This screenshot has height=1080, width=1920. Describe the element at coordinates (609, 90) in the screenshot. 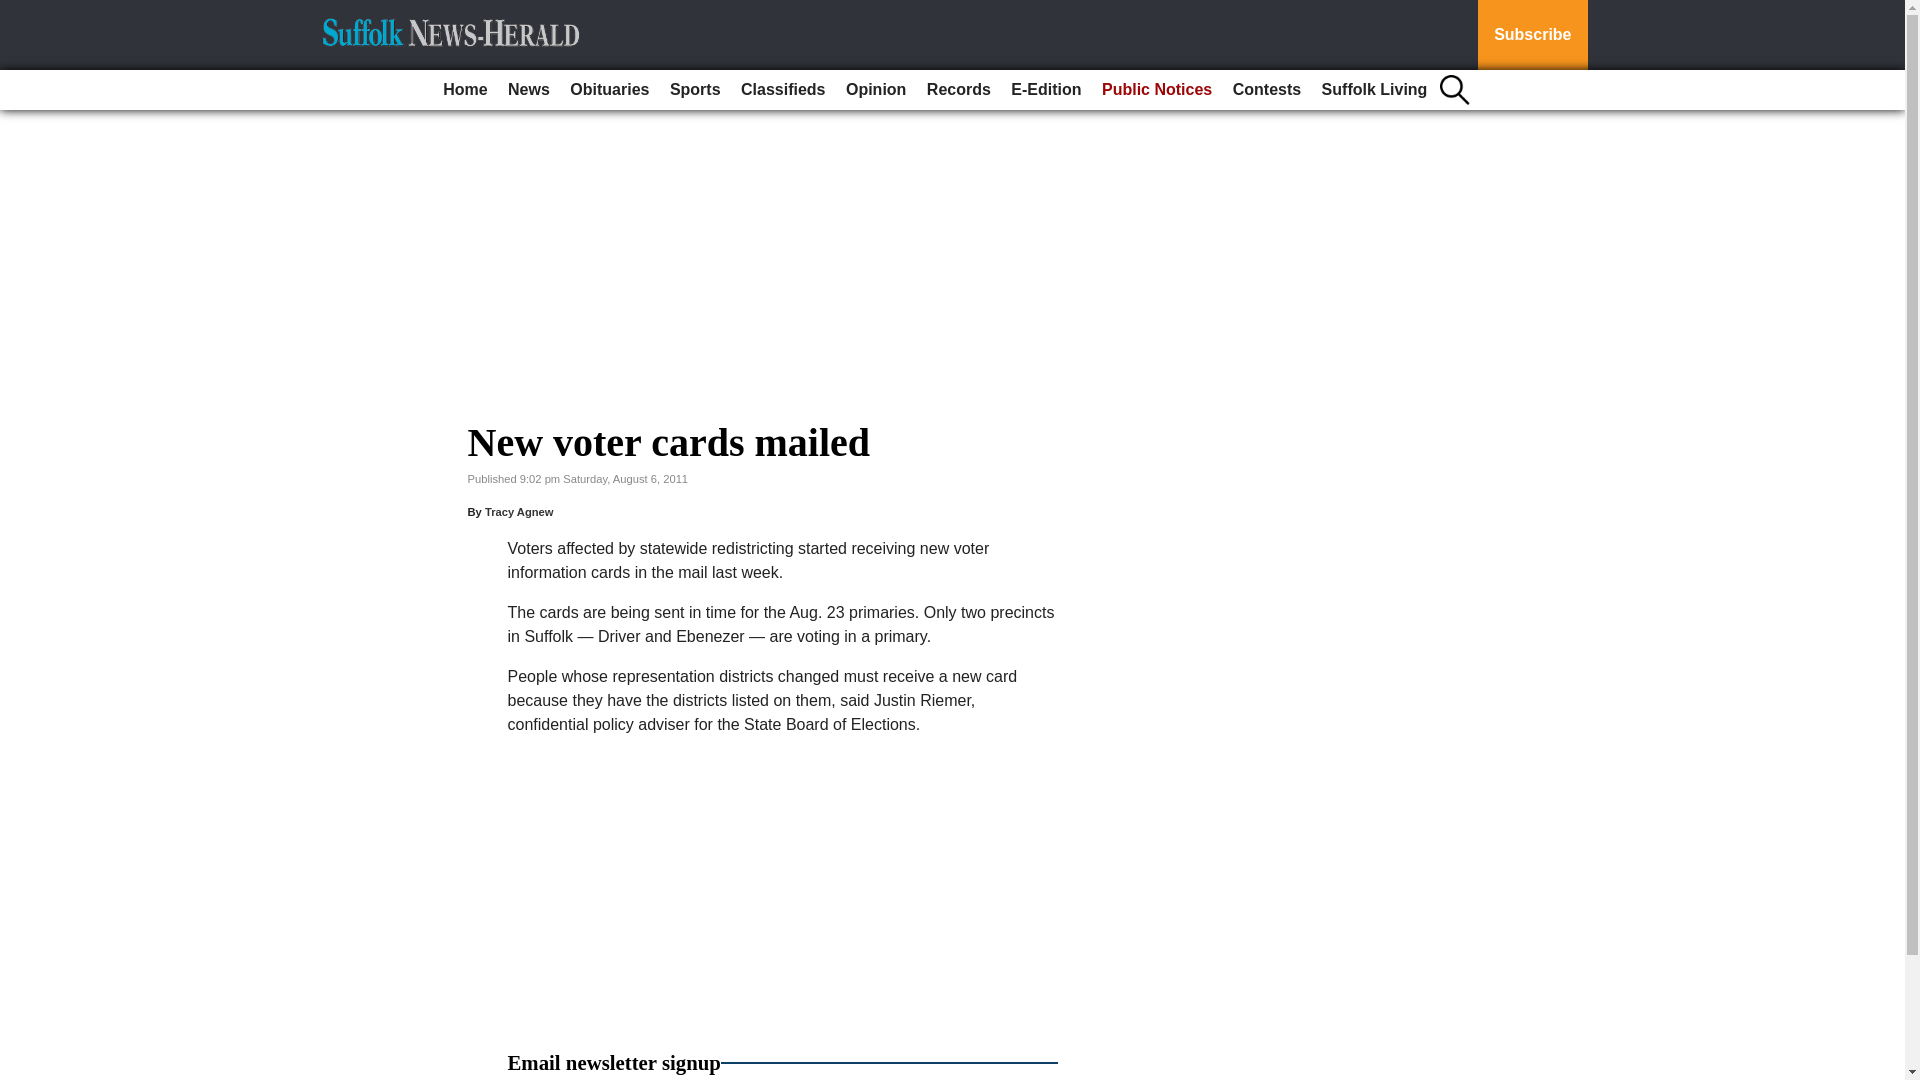

I see `Obituaries` at that location.